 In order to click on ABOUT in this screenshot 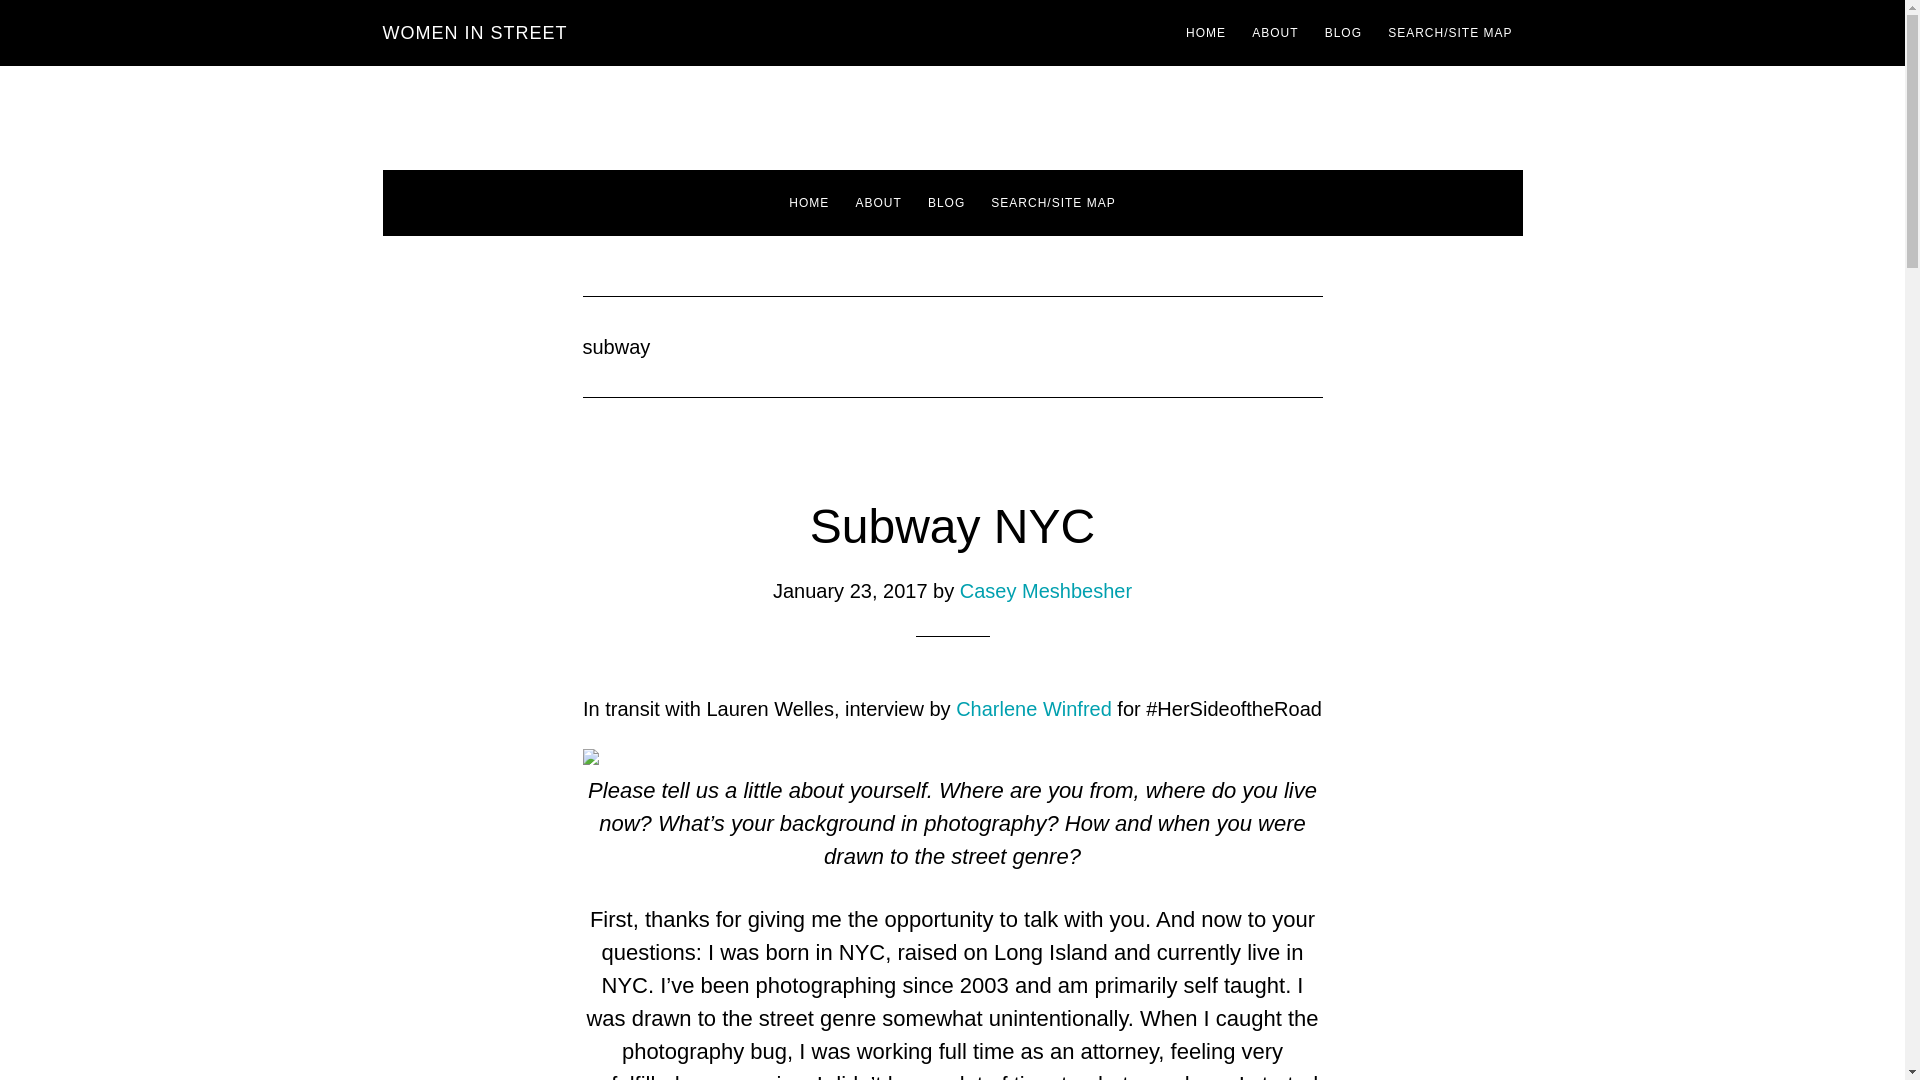, I will do `click(1274, 32)`.